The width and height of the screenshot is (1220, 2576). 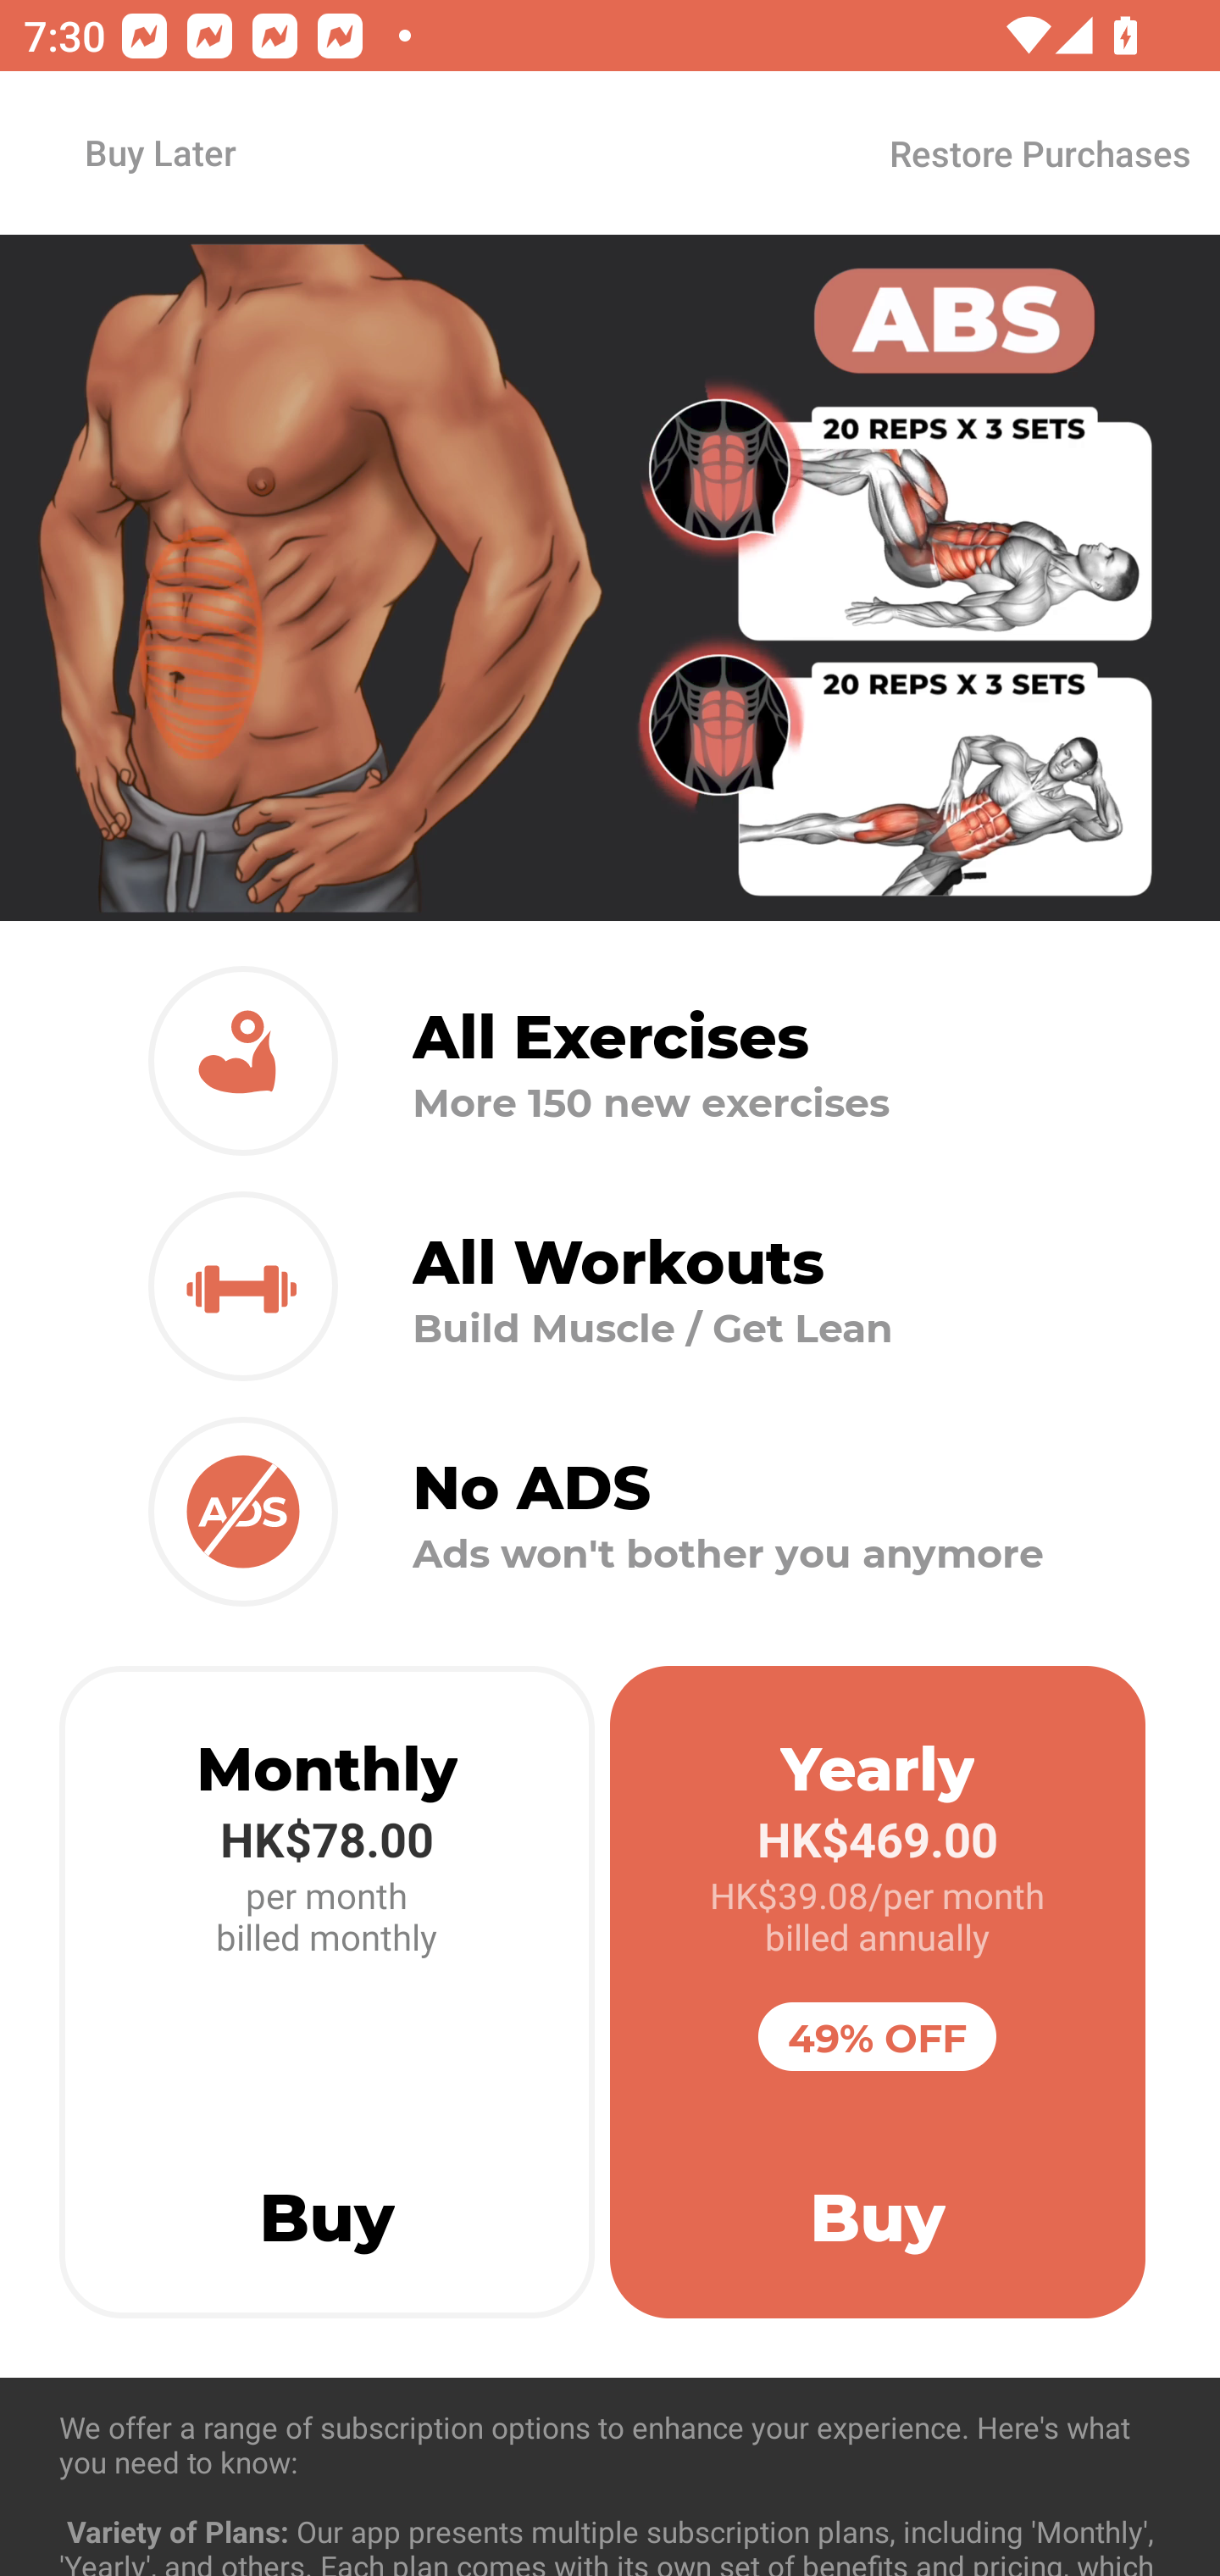 What do you see at coordinates (327, 1992) in the screenshot?
I see `Monthly HK$78.00 per month
billed monthly Buy` at bounding box center [327, 1992].